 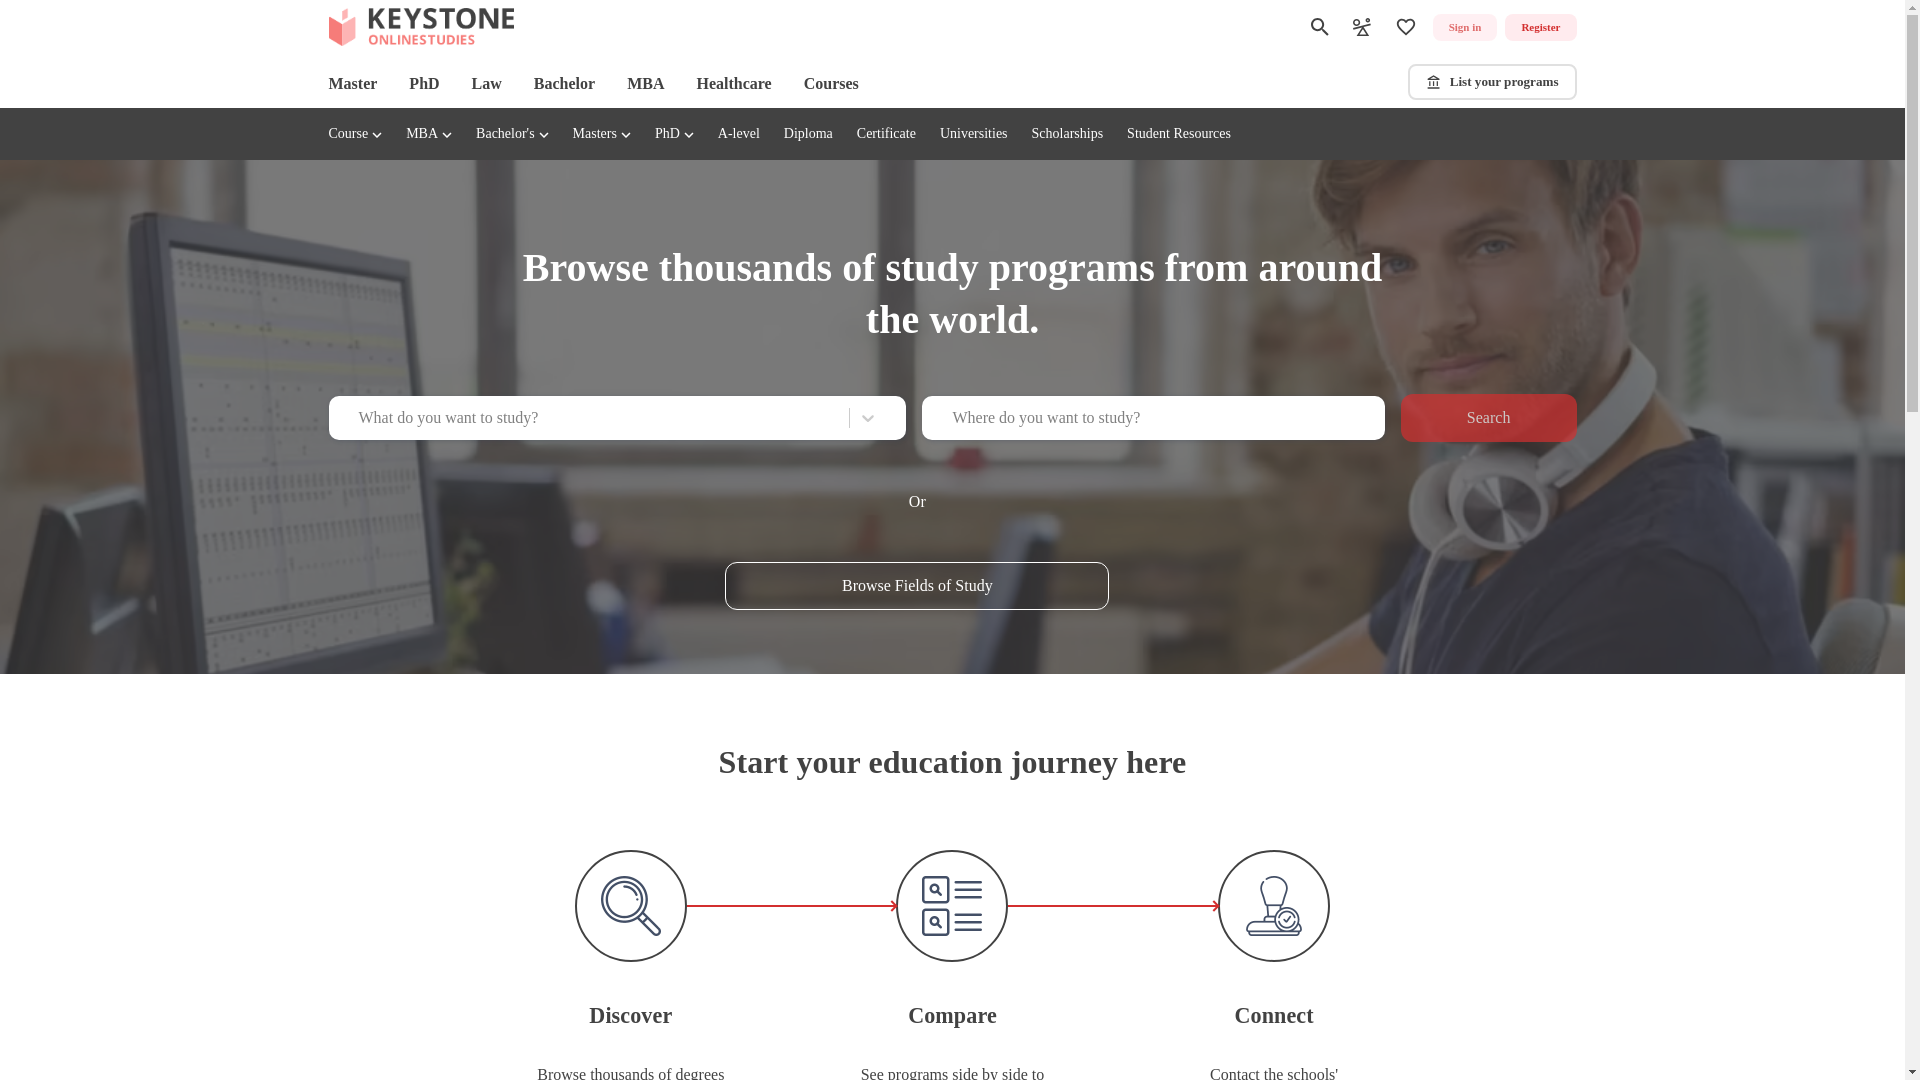 What do you see at coordinates (1178, 134) in the screenshot?
I see `Student Resources` at bounding box center [1178, 134].